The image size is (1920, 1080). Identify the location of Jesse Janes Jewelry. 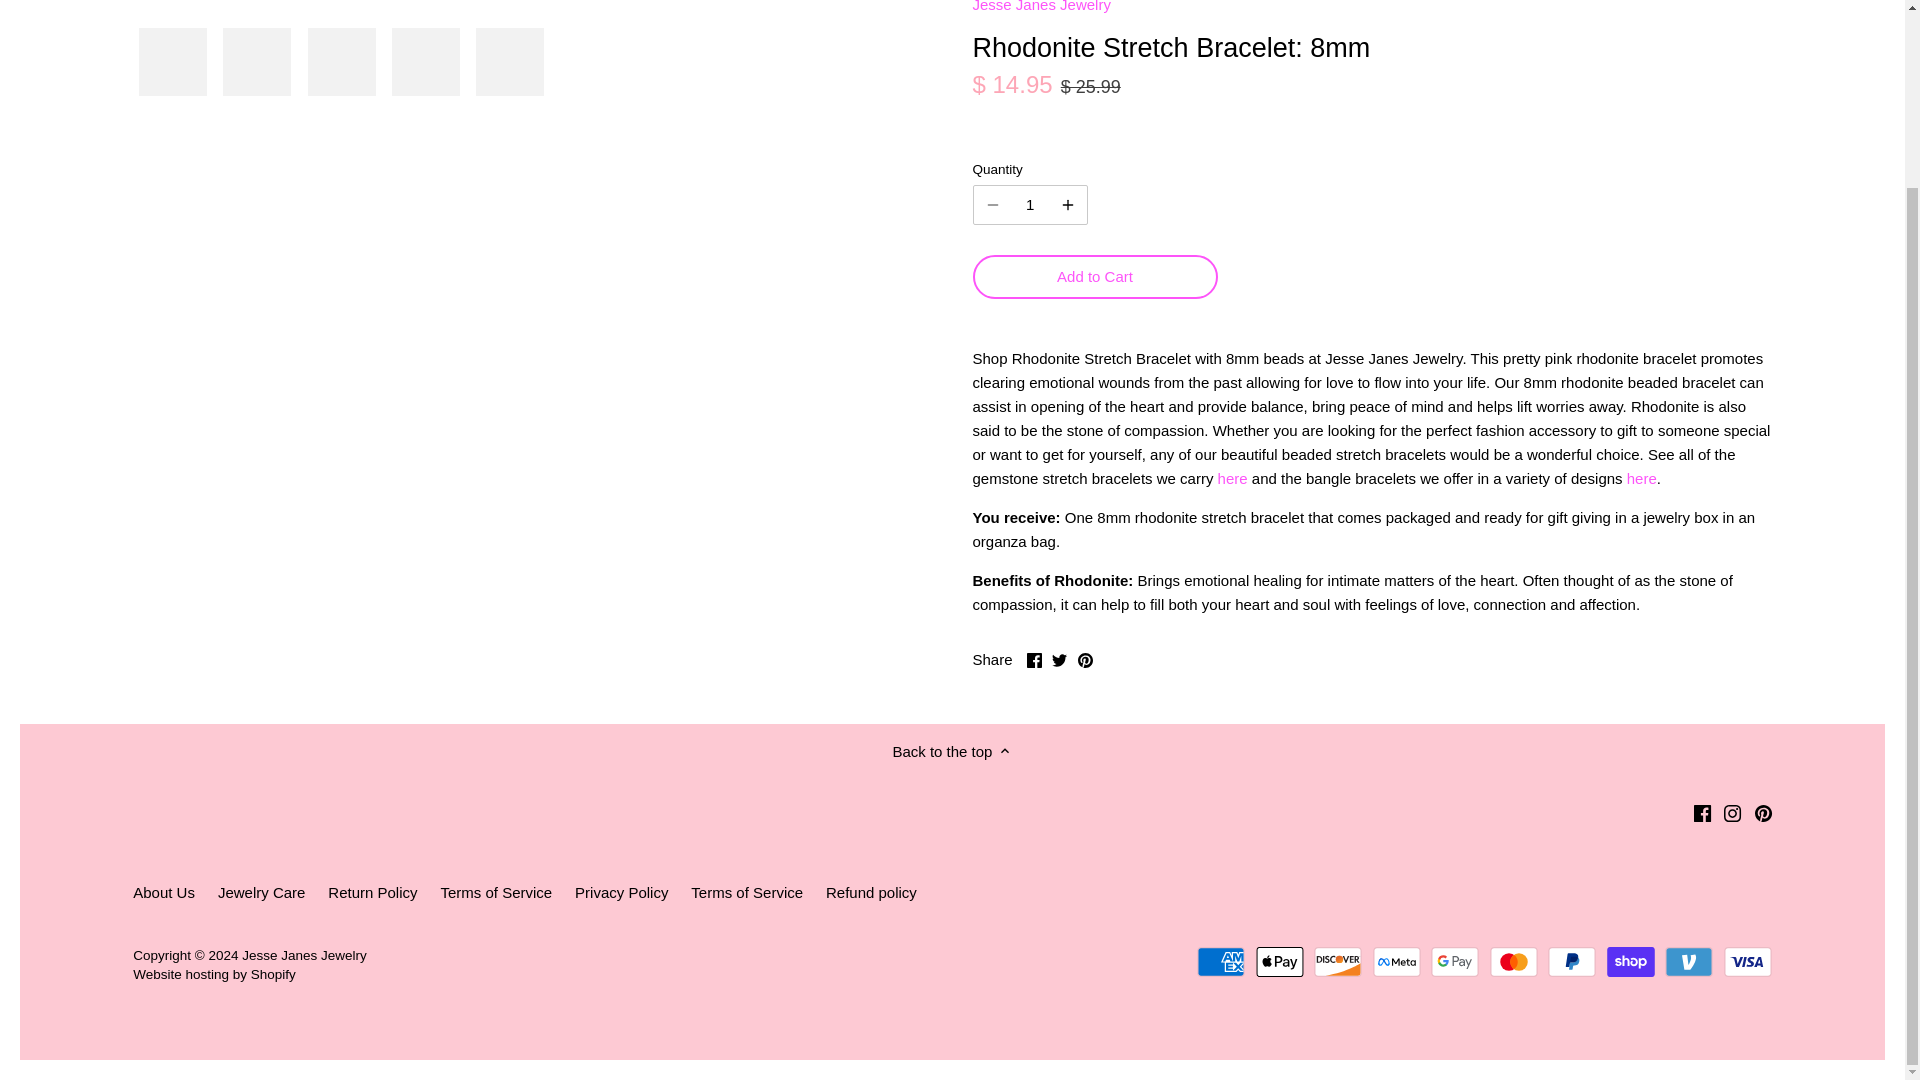
(1040, 6).